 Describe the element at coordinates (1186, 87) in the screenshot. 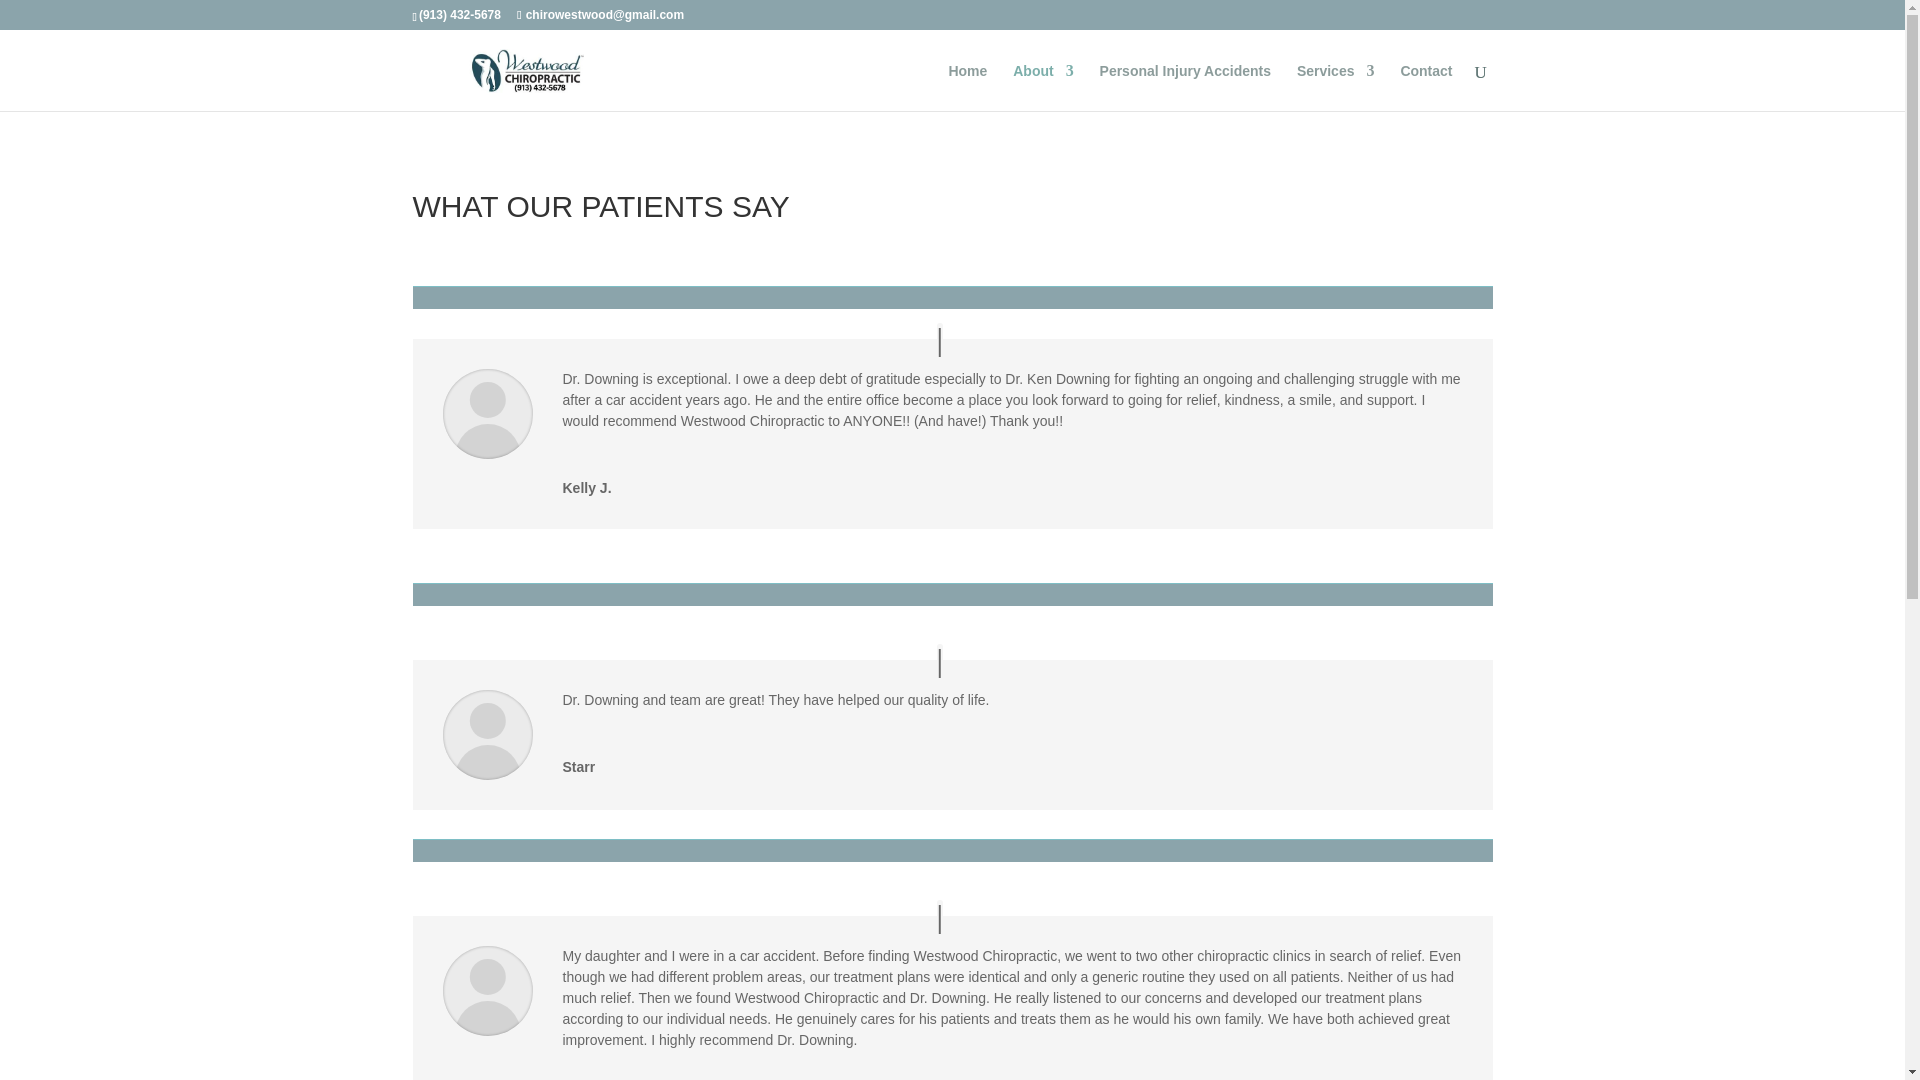

I see `Personal Injury Accidents` at that location.